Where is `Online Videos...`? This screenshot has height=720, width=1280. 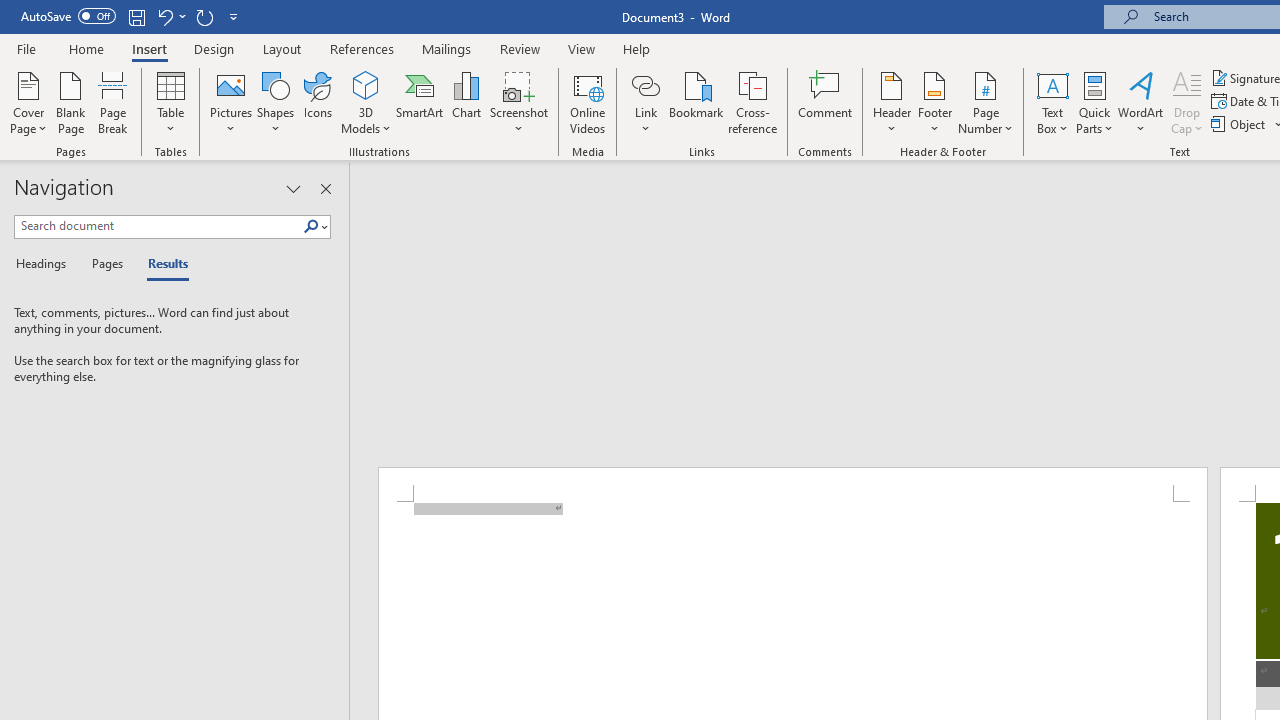 Online Videos... is located at coordinates (588, 102).